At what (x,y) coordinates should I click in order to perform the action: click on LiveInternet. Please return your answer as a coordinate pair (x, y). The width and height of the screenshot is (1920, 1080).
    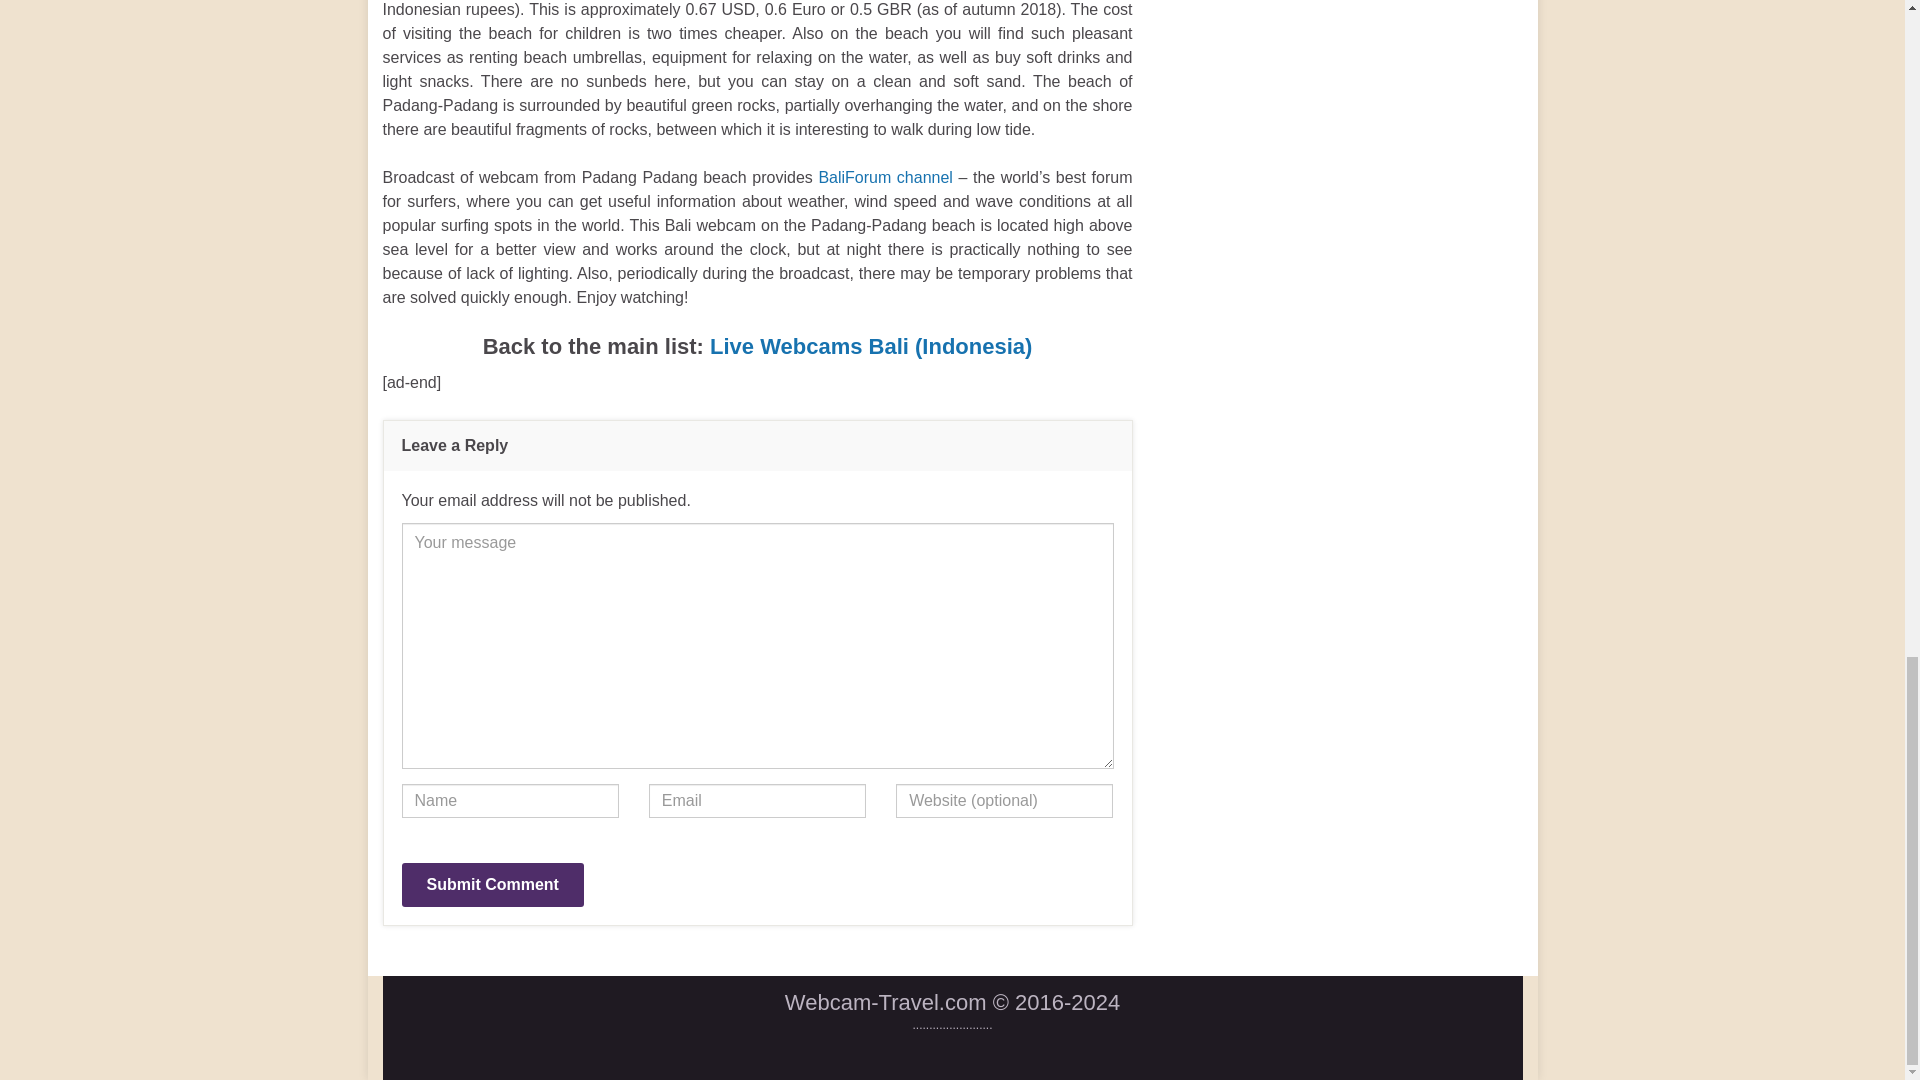
    Looking at the image, I should click on (952, 1048).